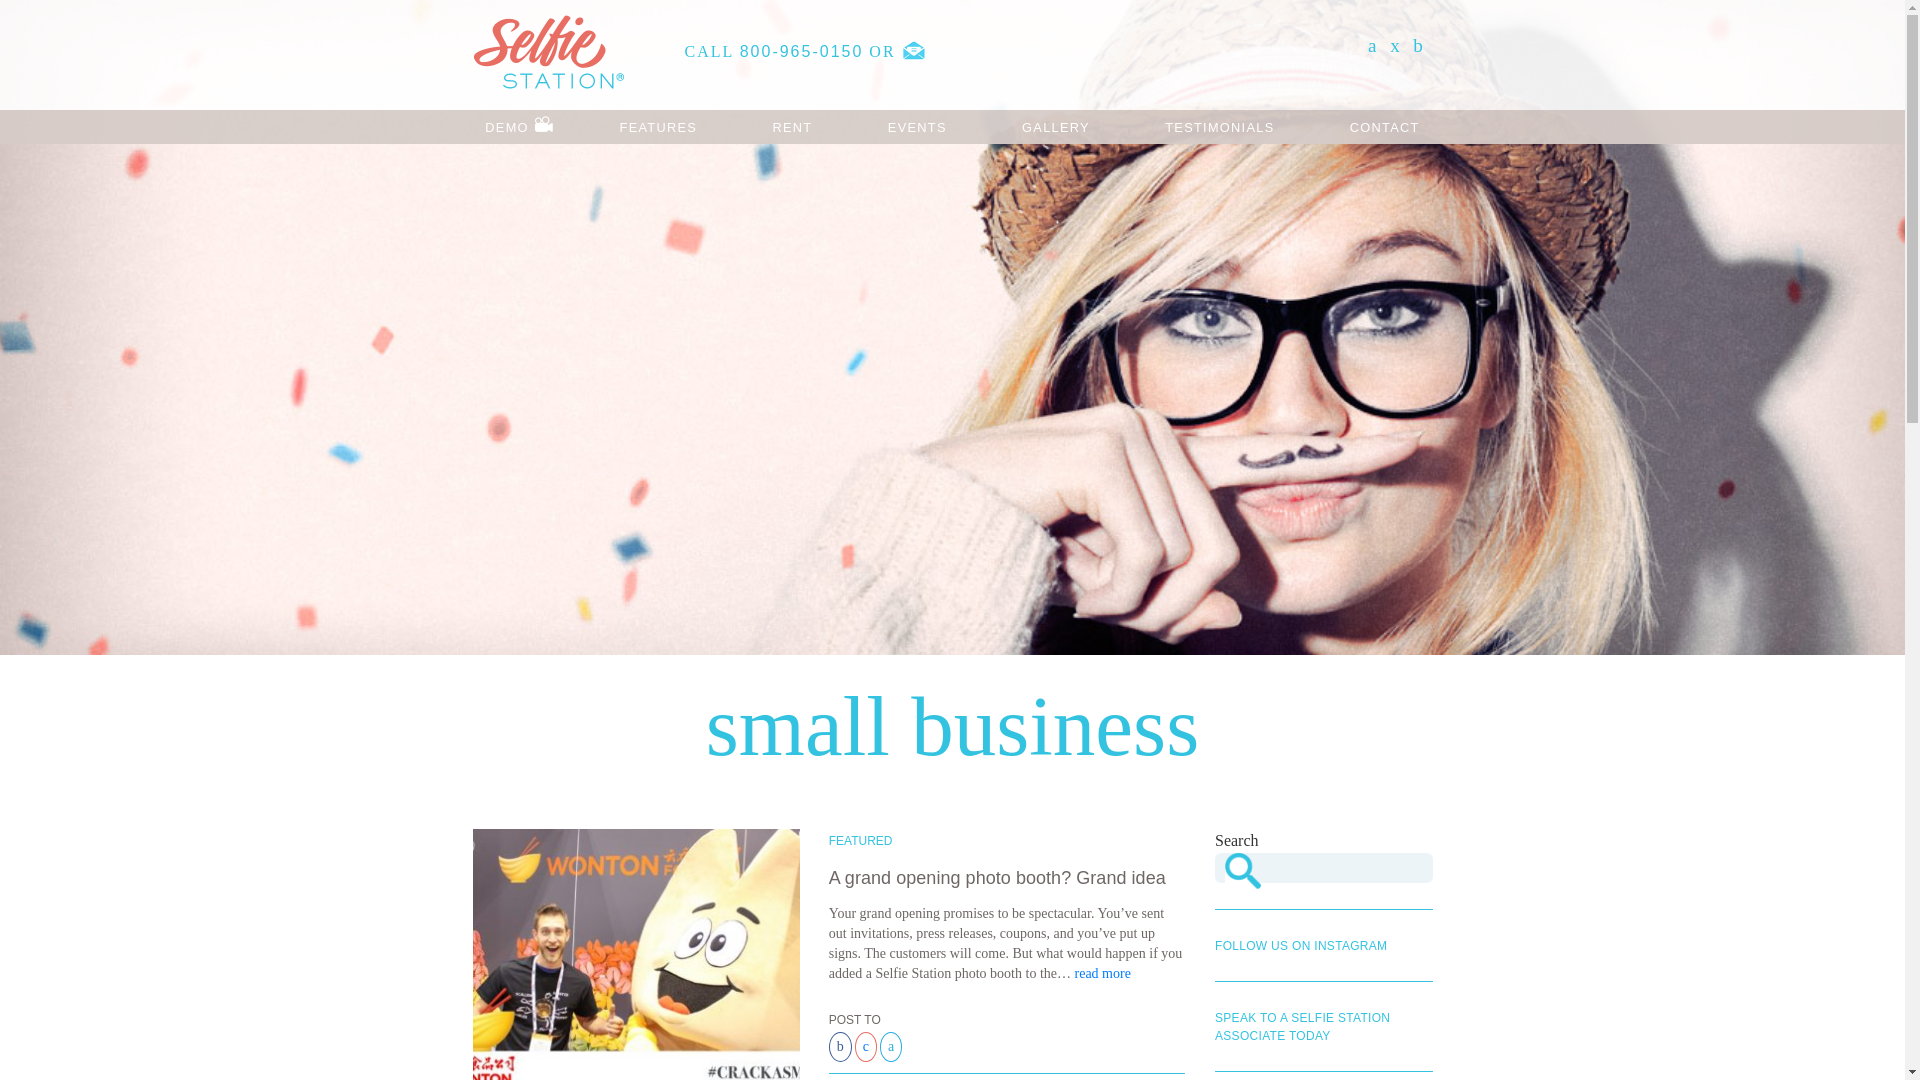 Image resolution: width=1920 pixels, height=1080 pixels. I want to click on RENT, so click(792, 126).